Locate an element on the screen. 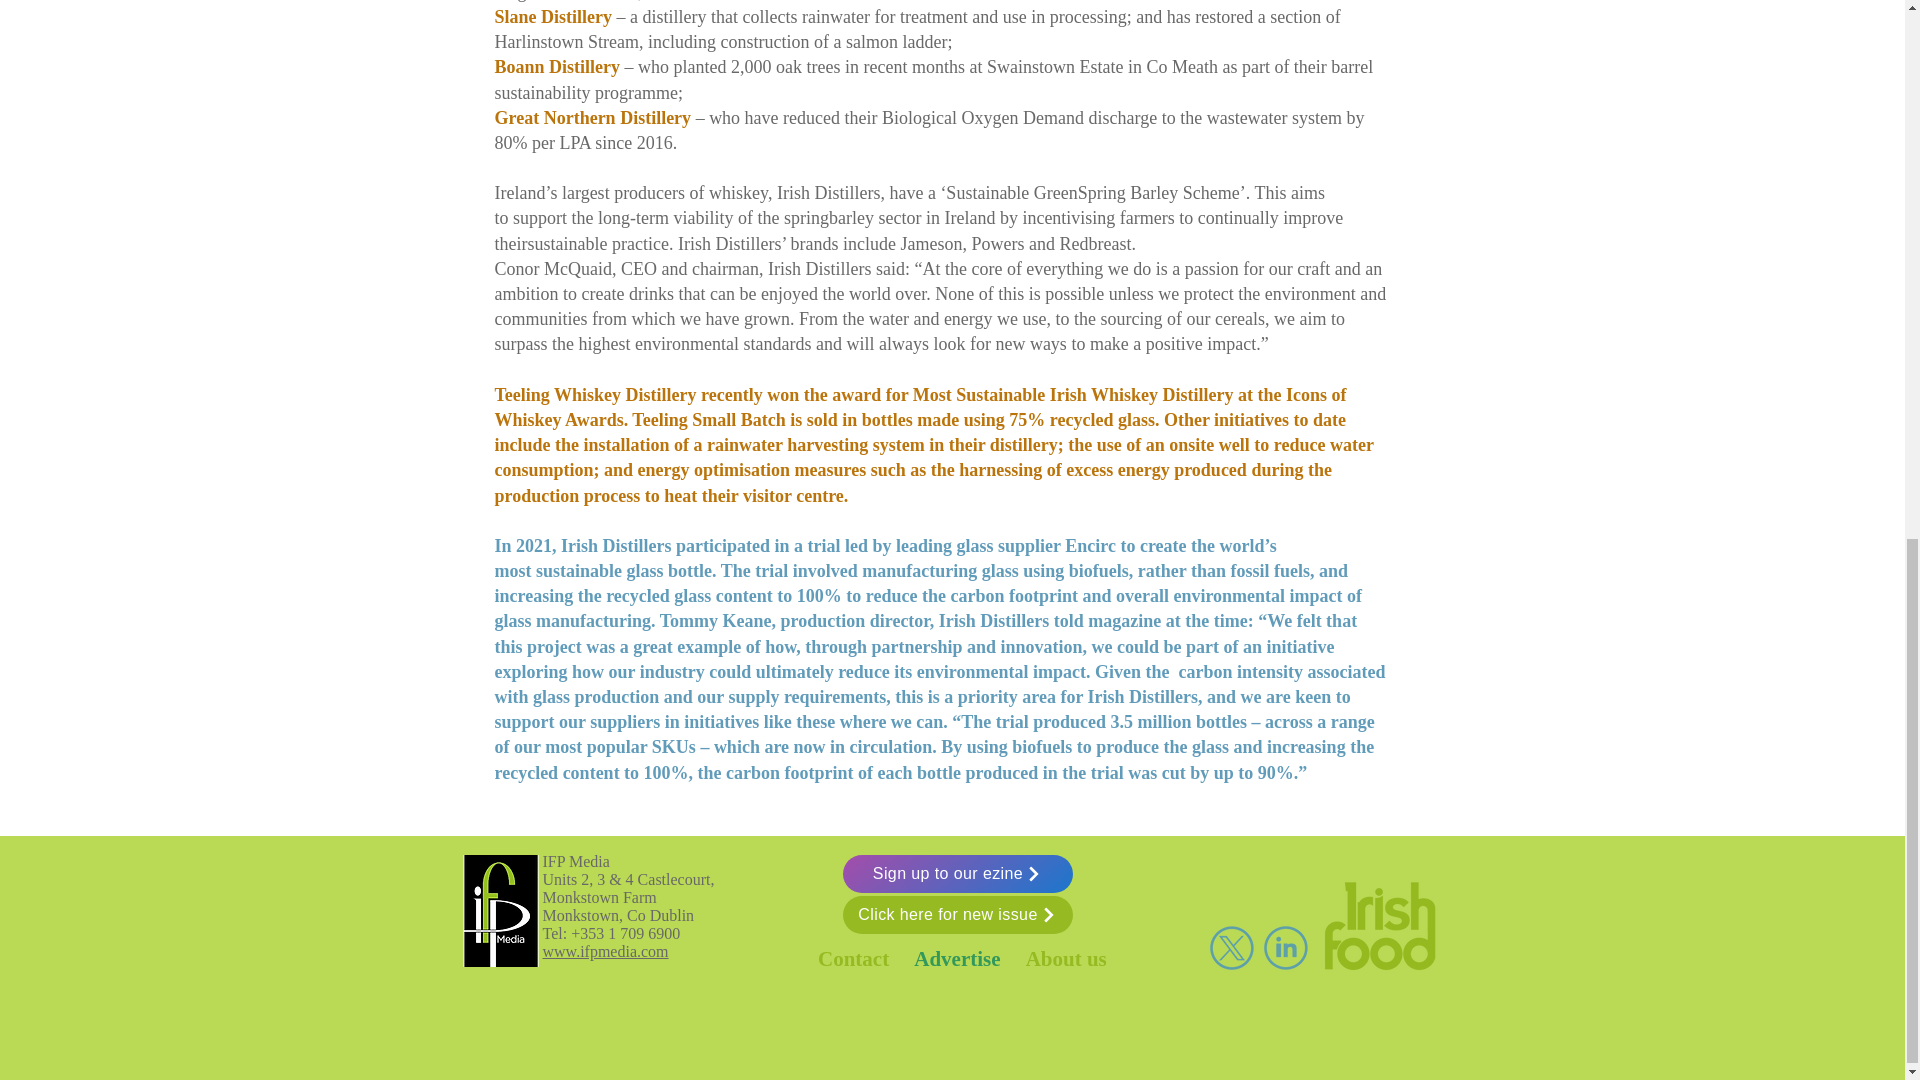 The width and height of the screenshot is (1920, 1080). Click here for new issue is located at coordinates (956, 915).